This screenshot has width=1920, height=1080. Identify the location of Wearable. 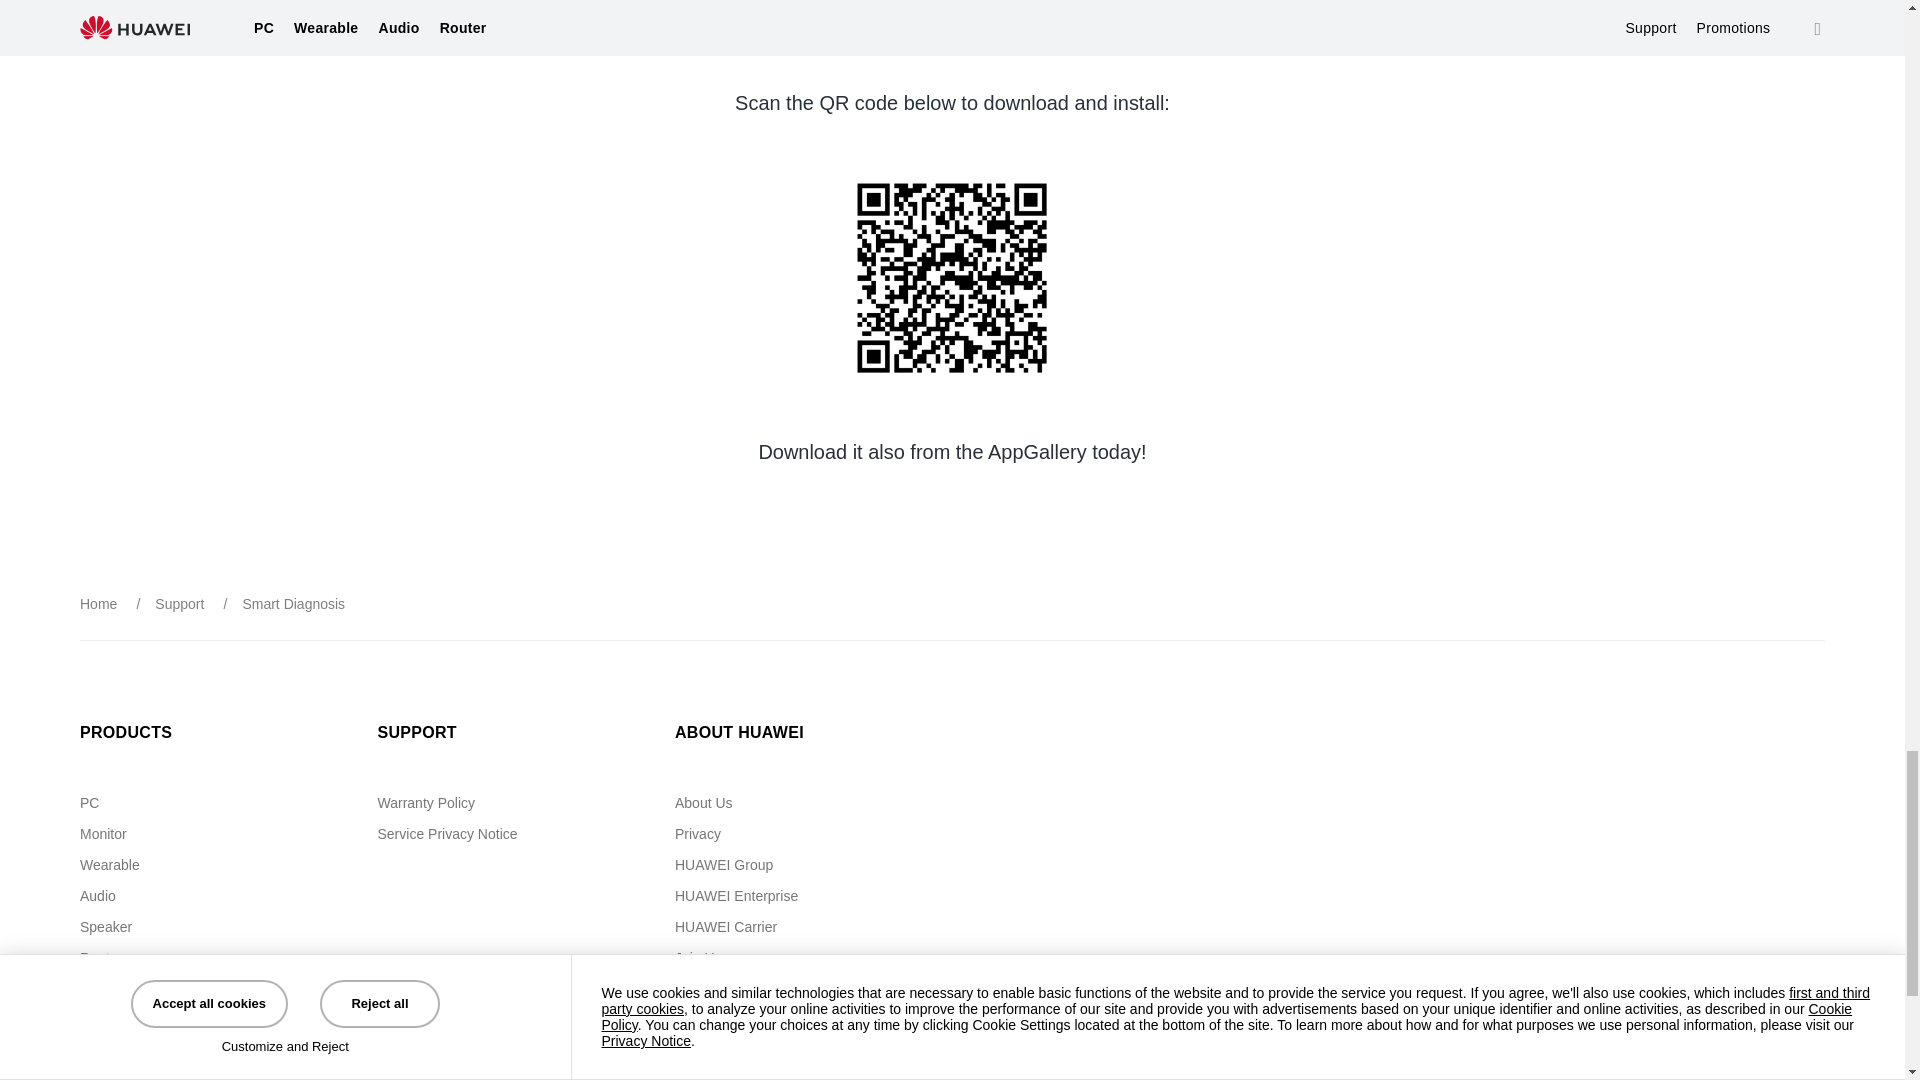
(110, 864).